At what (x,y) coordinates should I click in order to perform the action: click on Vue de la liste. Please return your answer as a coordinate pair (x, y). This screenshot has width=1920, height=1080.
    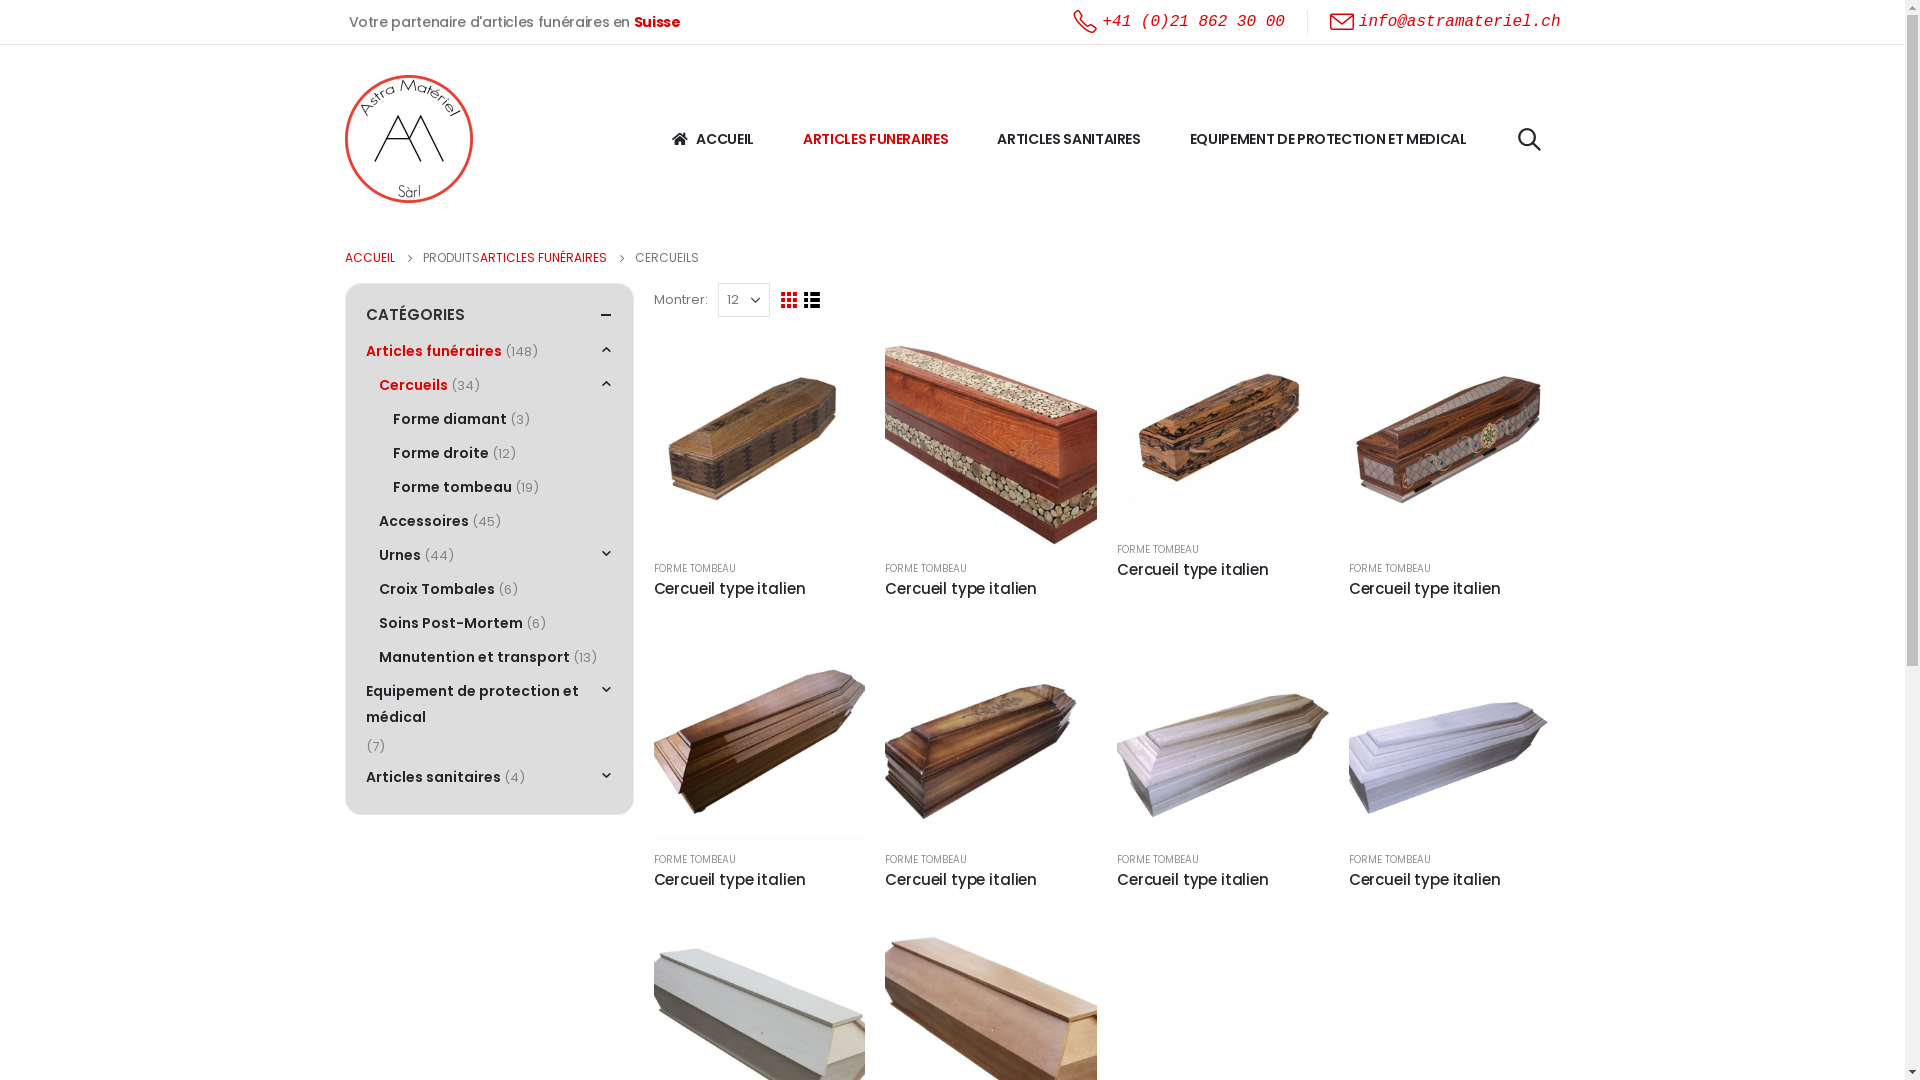
    Looking at the image, I should click on (812, 300).